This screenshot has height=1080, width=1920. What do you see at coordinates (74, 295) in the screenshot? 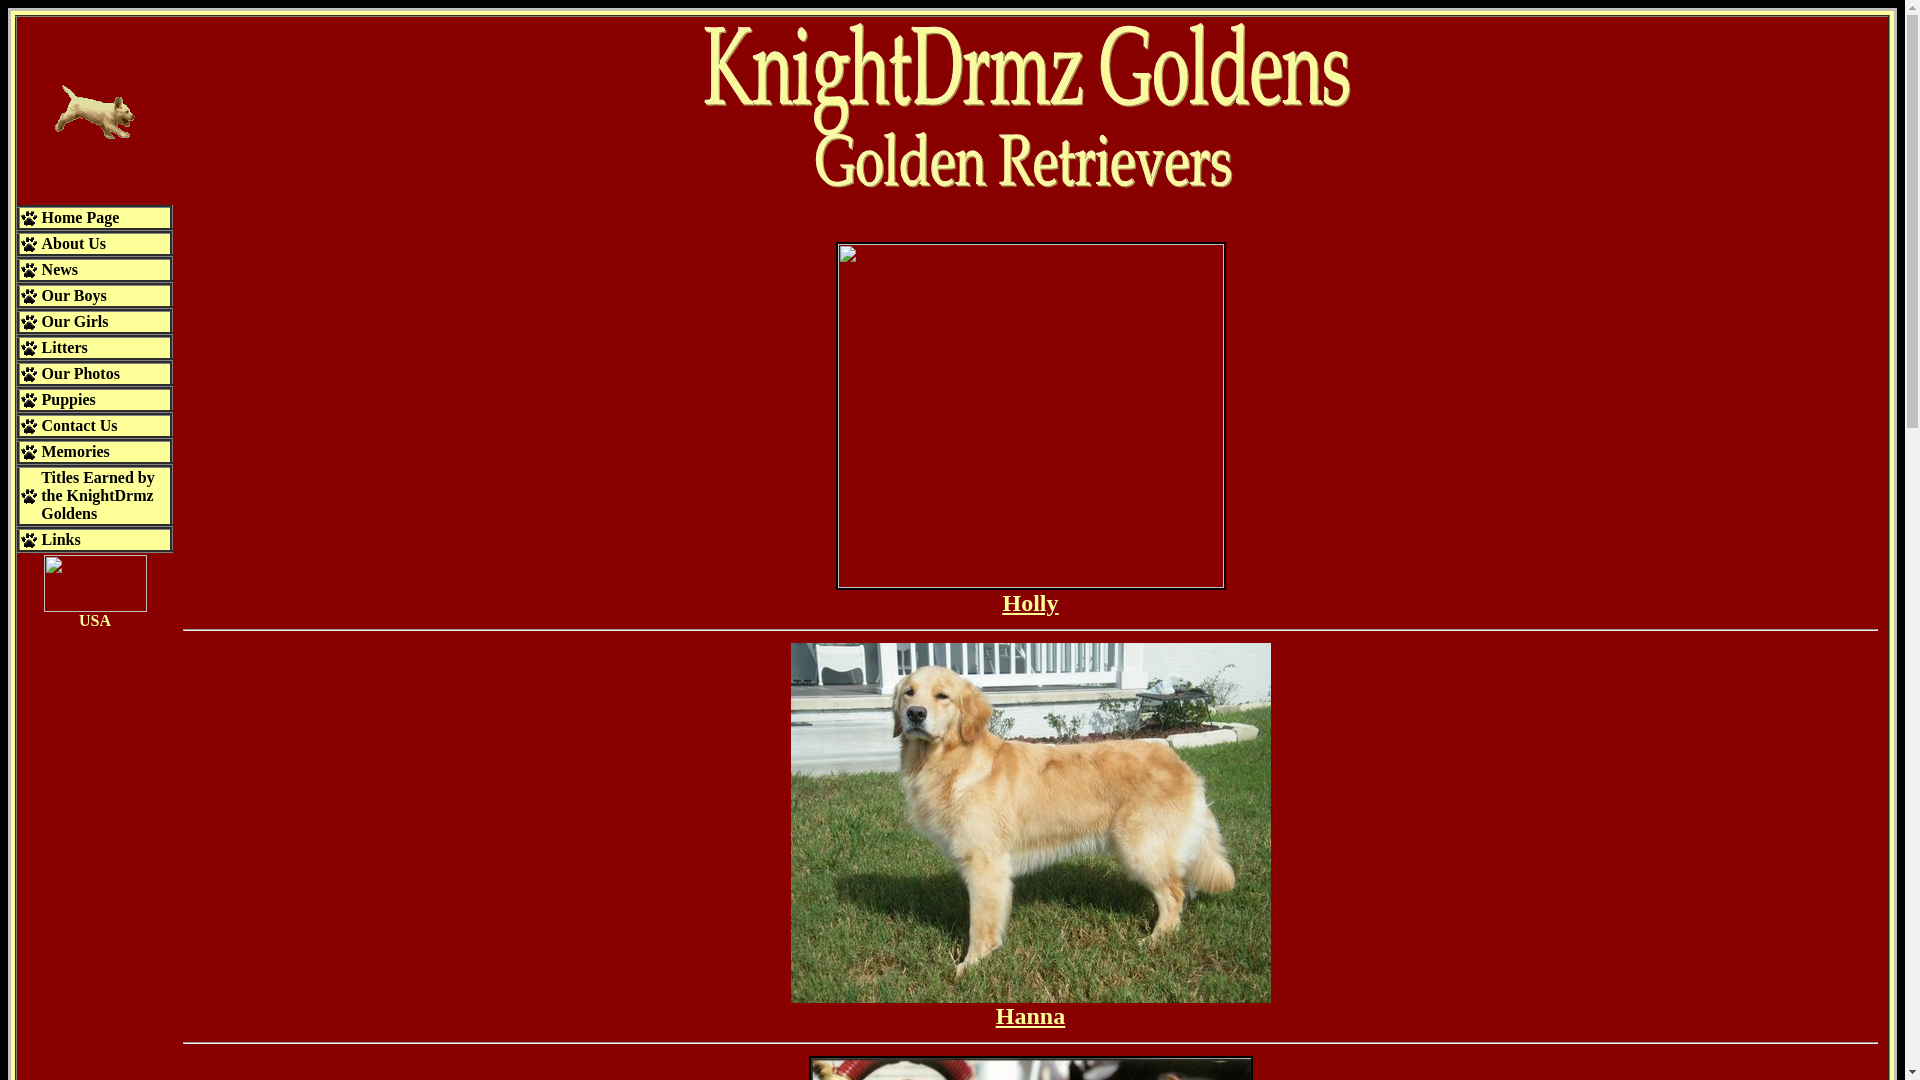
I see `Our Boys` at bounding box center [74, 295].